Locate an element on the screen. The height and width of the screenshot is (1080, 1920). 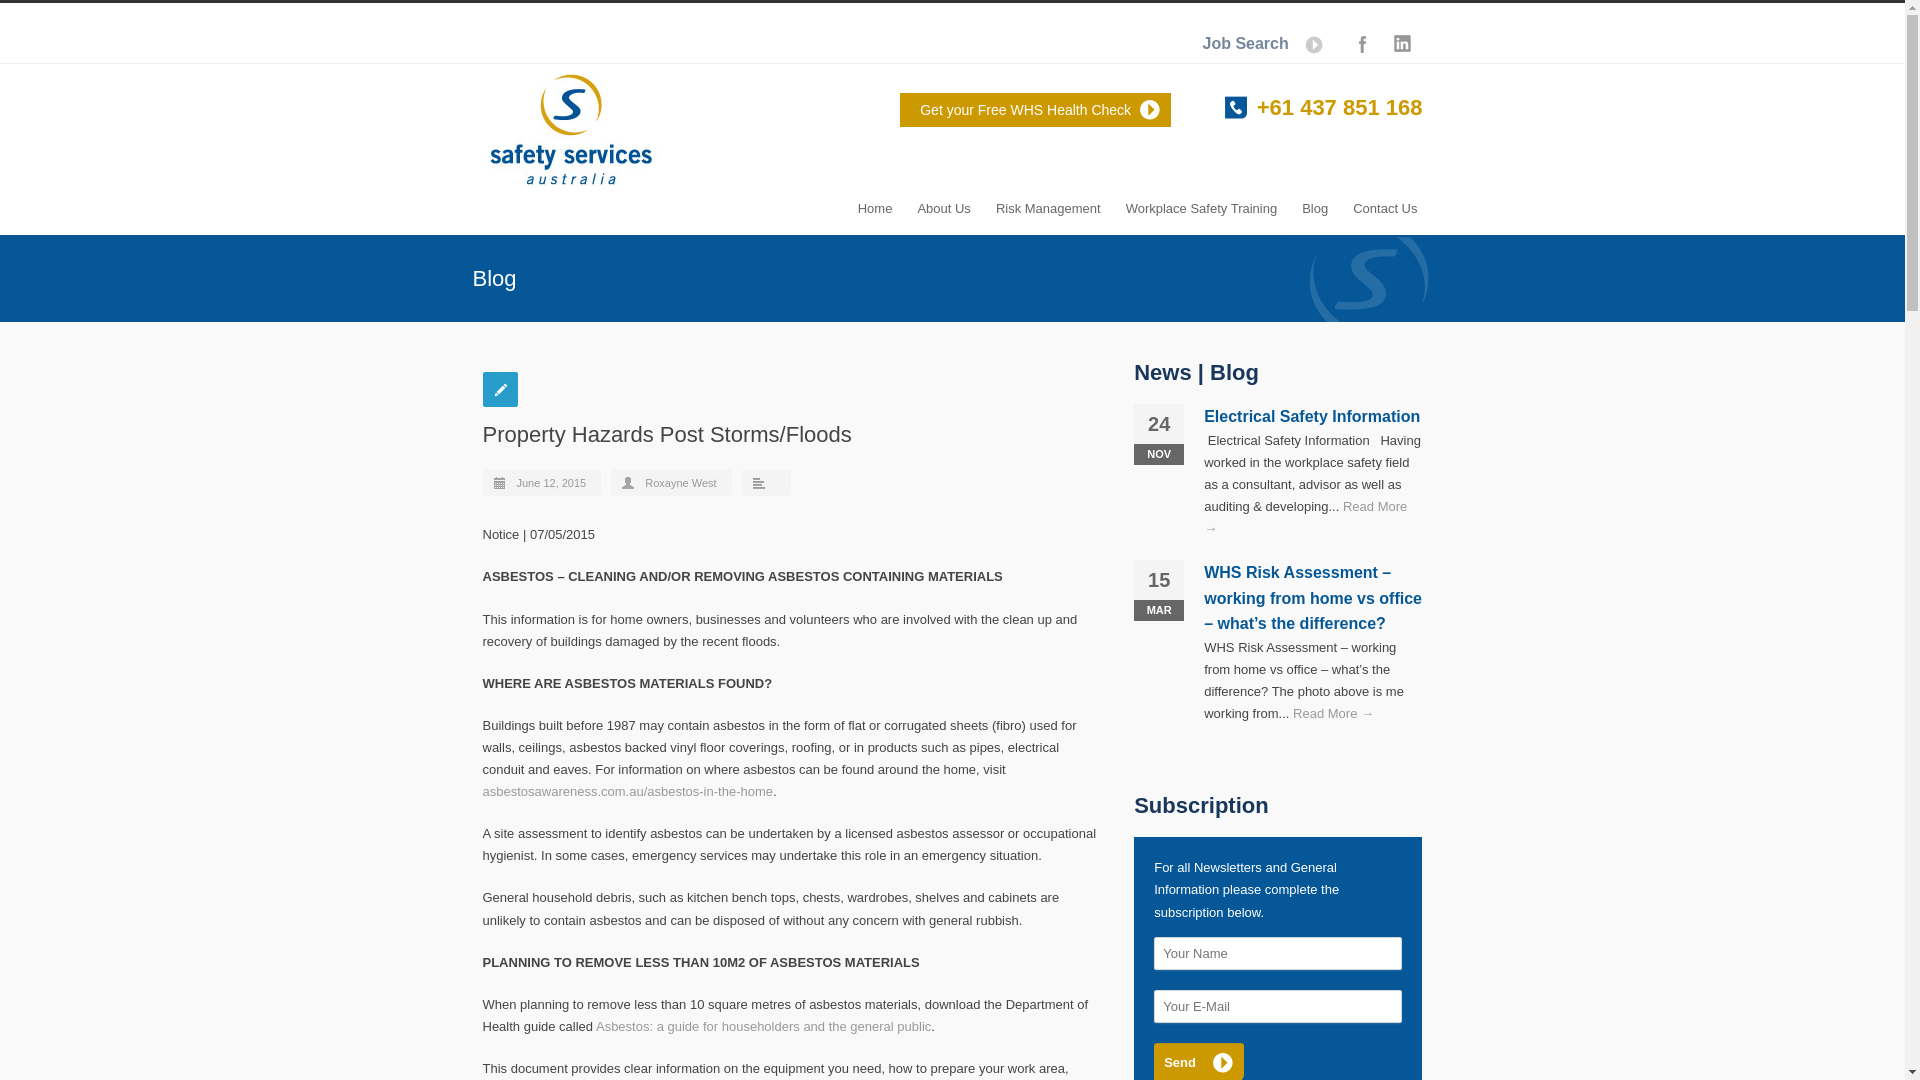
 Asbestos: a guide for householders and the general public is located at coordinates (762, 1026).